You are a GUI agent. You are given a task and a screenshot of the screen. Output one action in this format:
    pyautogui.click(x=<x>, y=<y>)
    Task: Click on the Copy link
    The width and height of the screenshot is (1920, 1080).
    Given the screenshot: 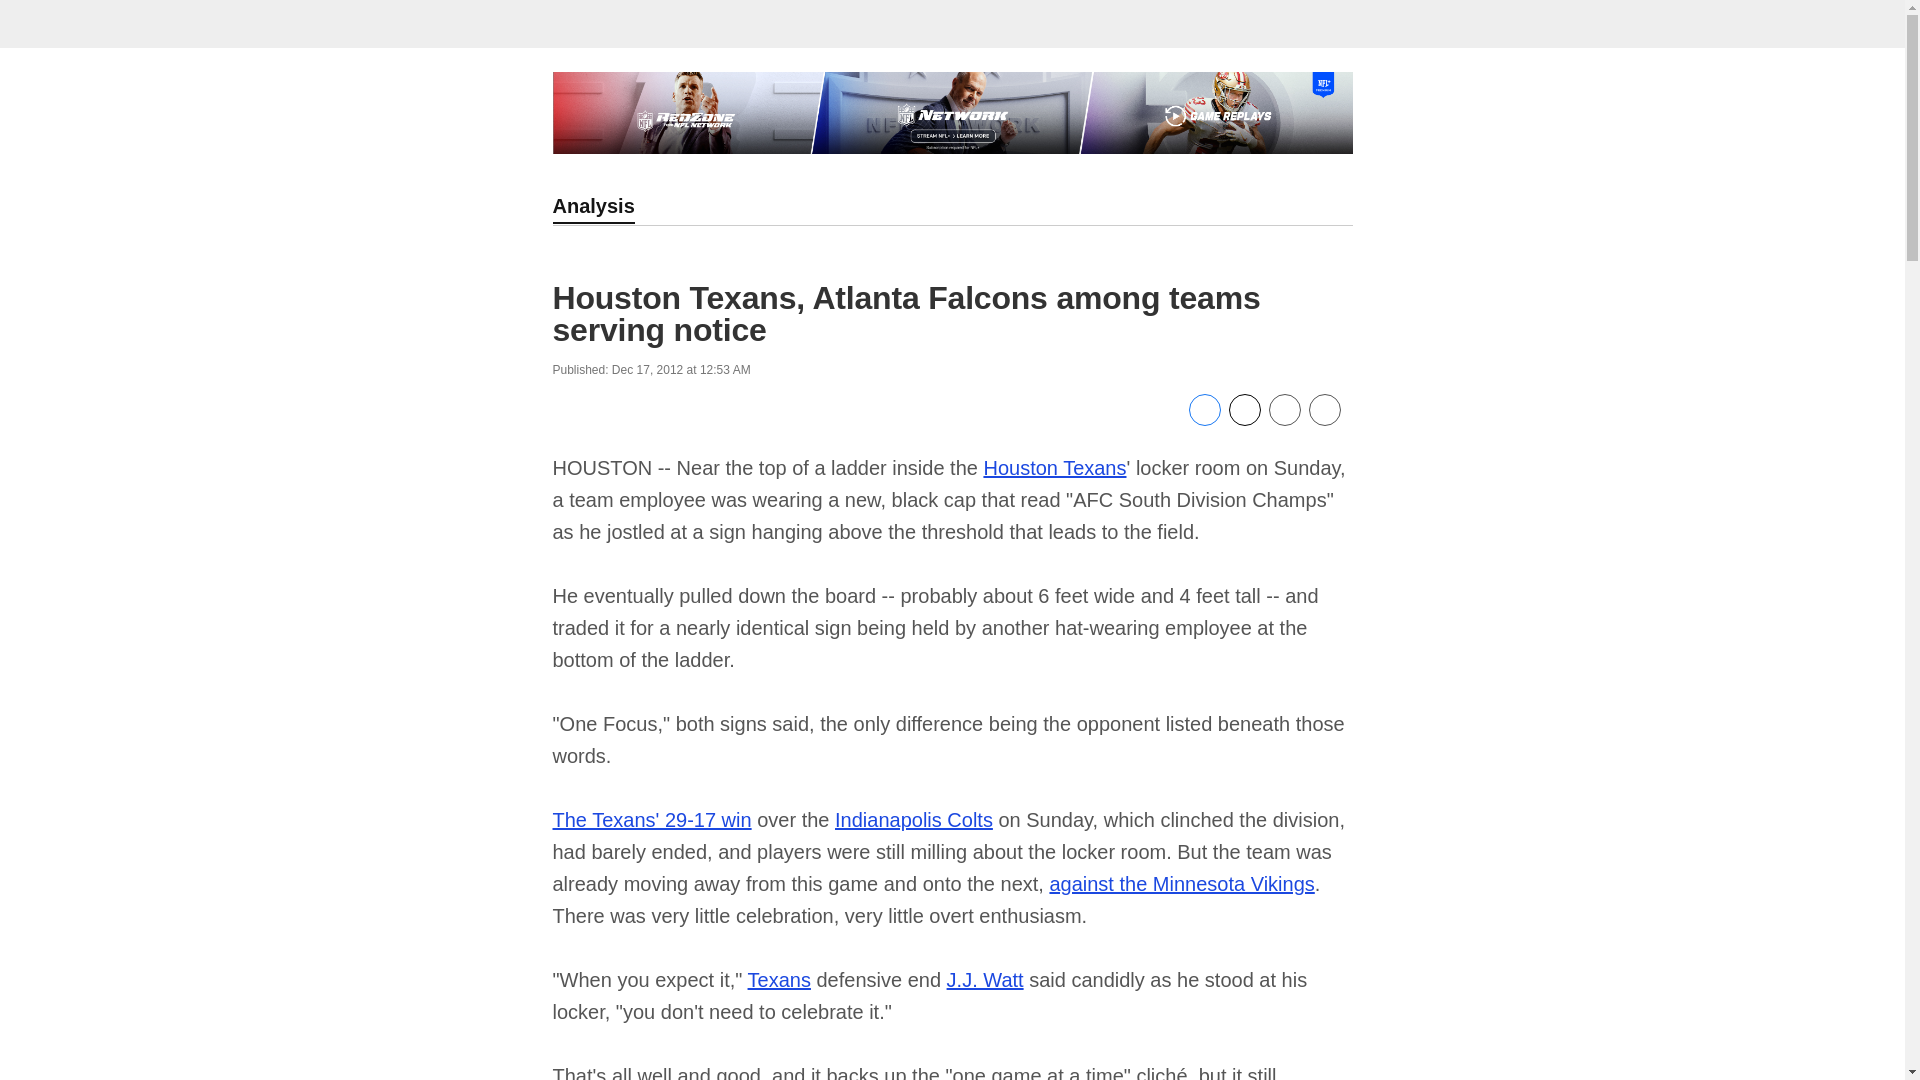 What is the action you would take?
    pyautogui.click(x=1324, y=410)
    